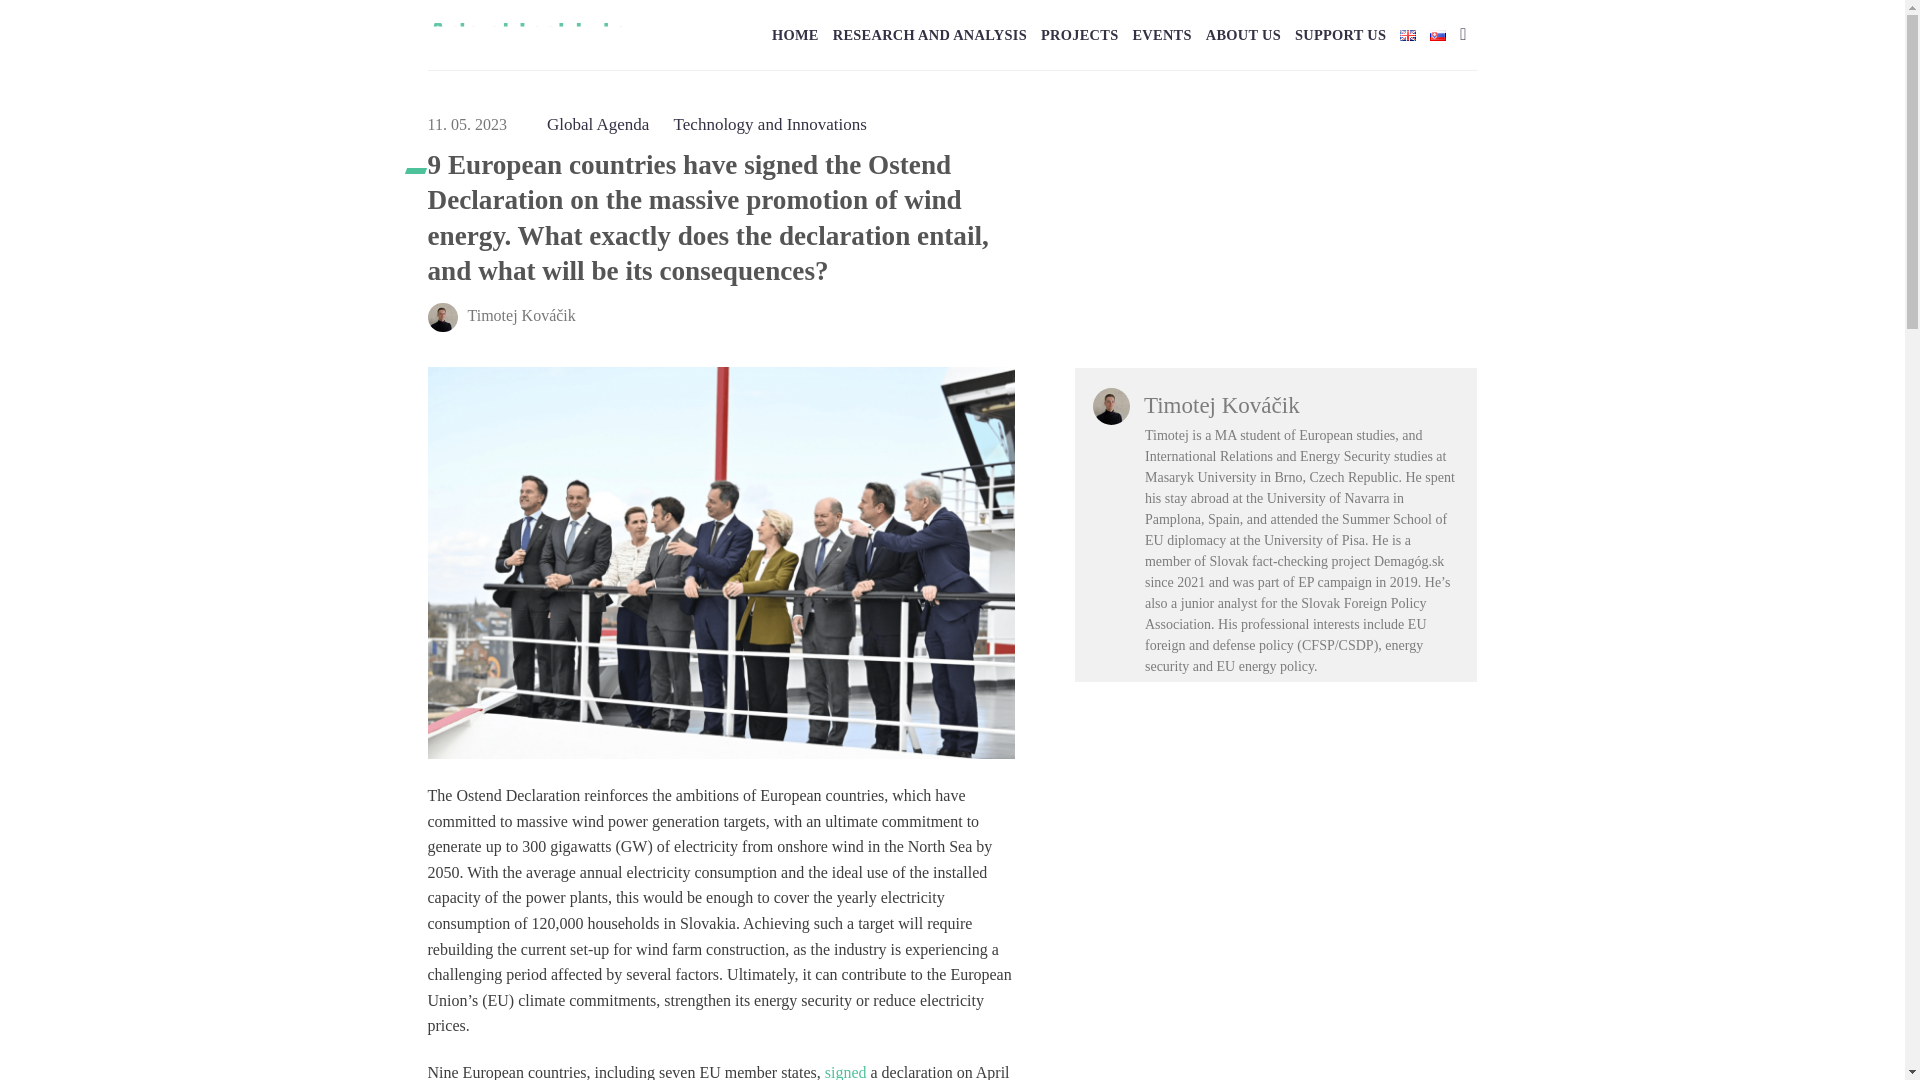  Describe the element at coordinates (1161, 34) in the screenshot. I see `EVENTS` at that location.